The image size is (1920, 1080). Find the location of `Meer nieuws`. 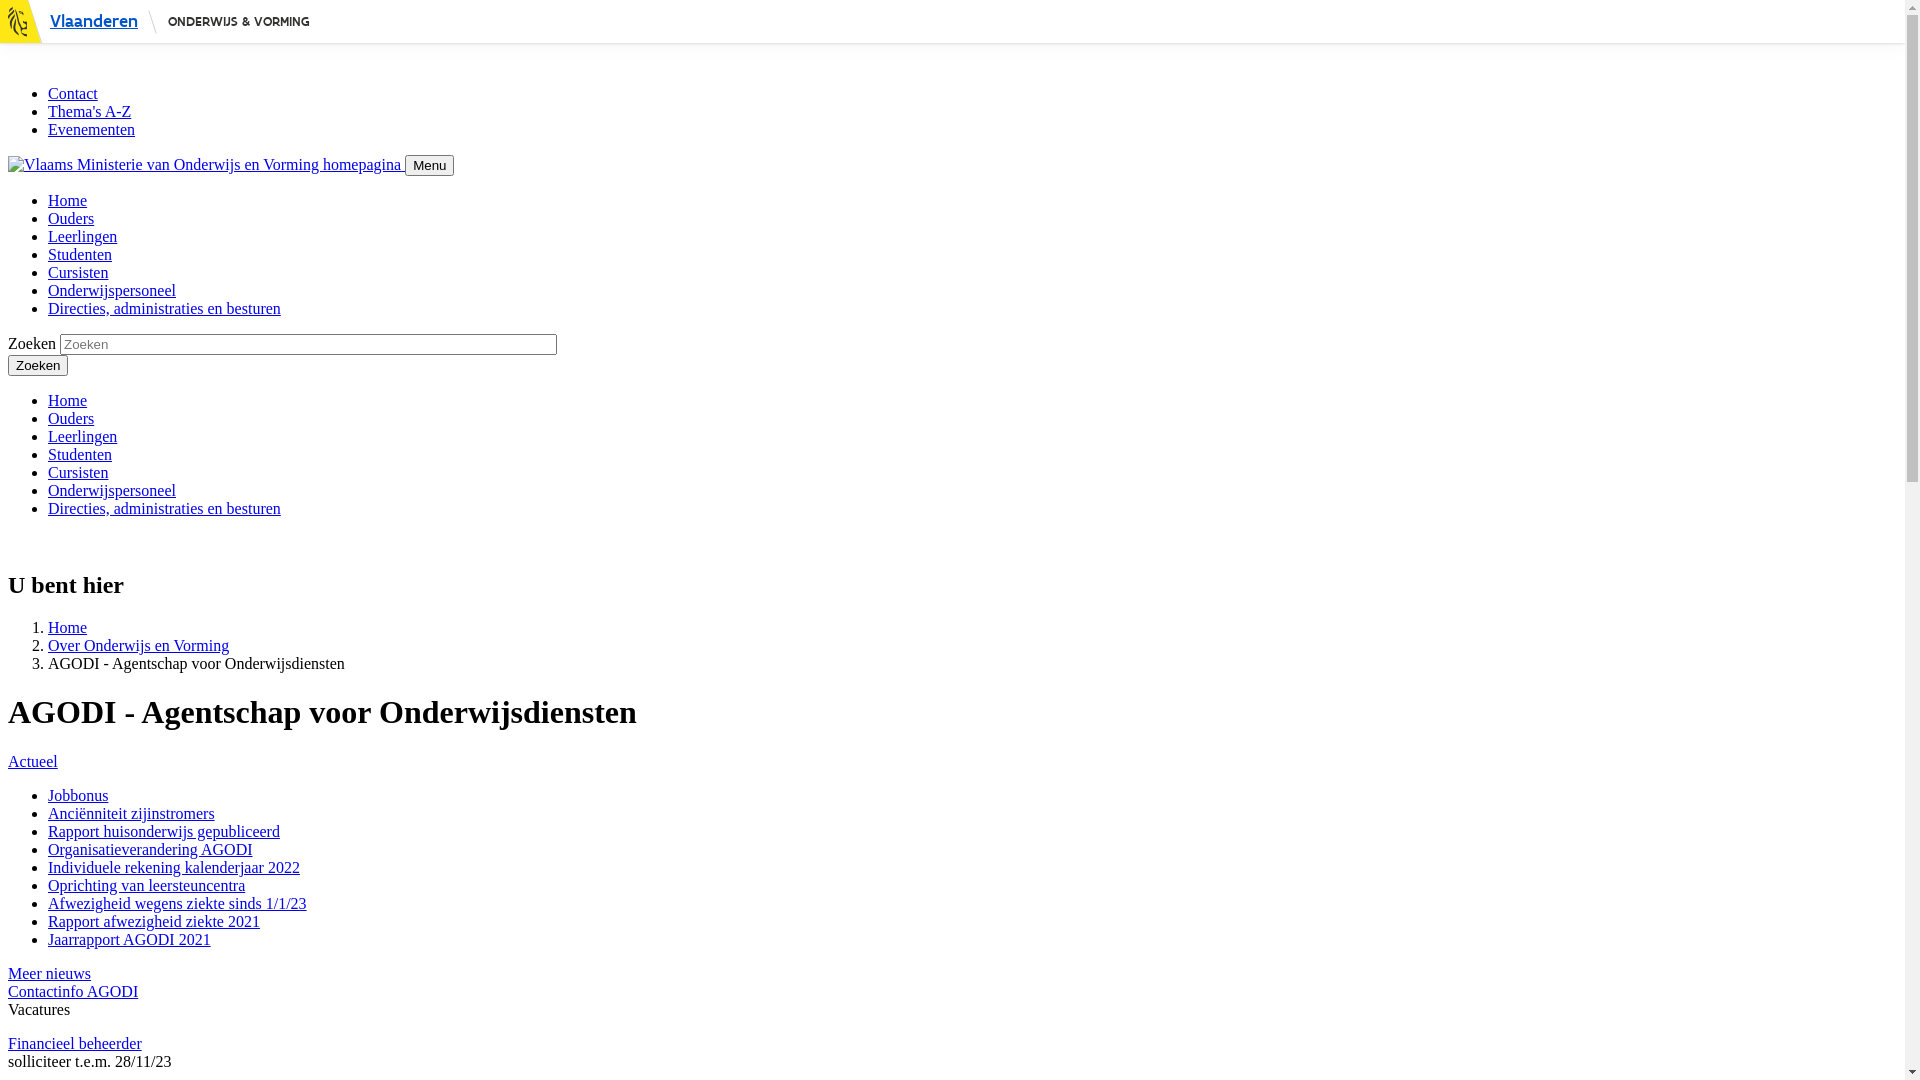

Meer nieuws is located at coordinates (50, 974).